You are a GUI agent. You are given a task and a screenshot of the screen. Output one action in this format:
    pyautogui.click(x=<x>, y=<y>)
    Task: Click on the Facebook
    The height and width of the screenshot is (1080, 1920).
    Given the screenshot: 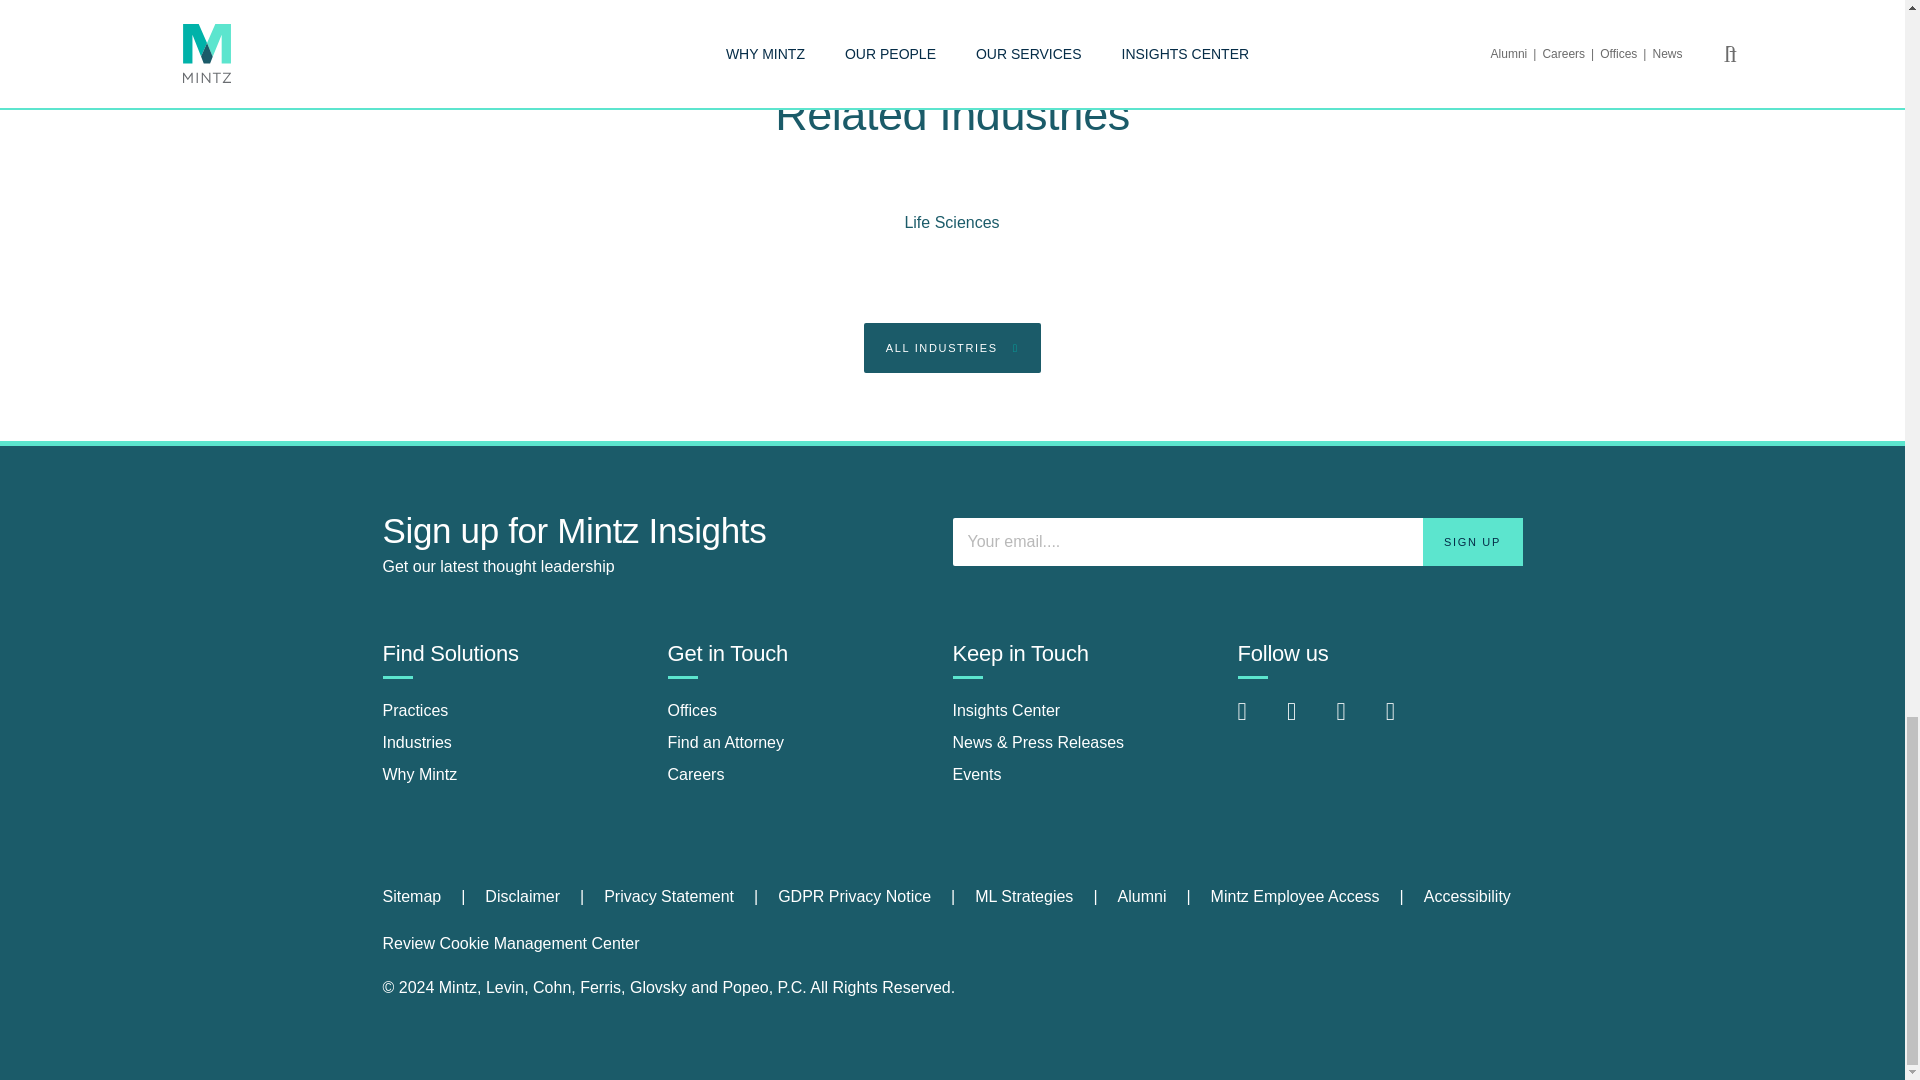 What is the action you would take?
    pyautogui.click(x=1306, y=721)
    